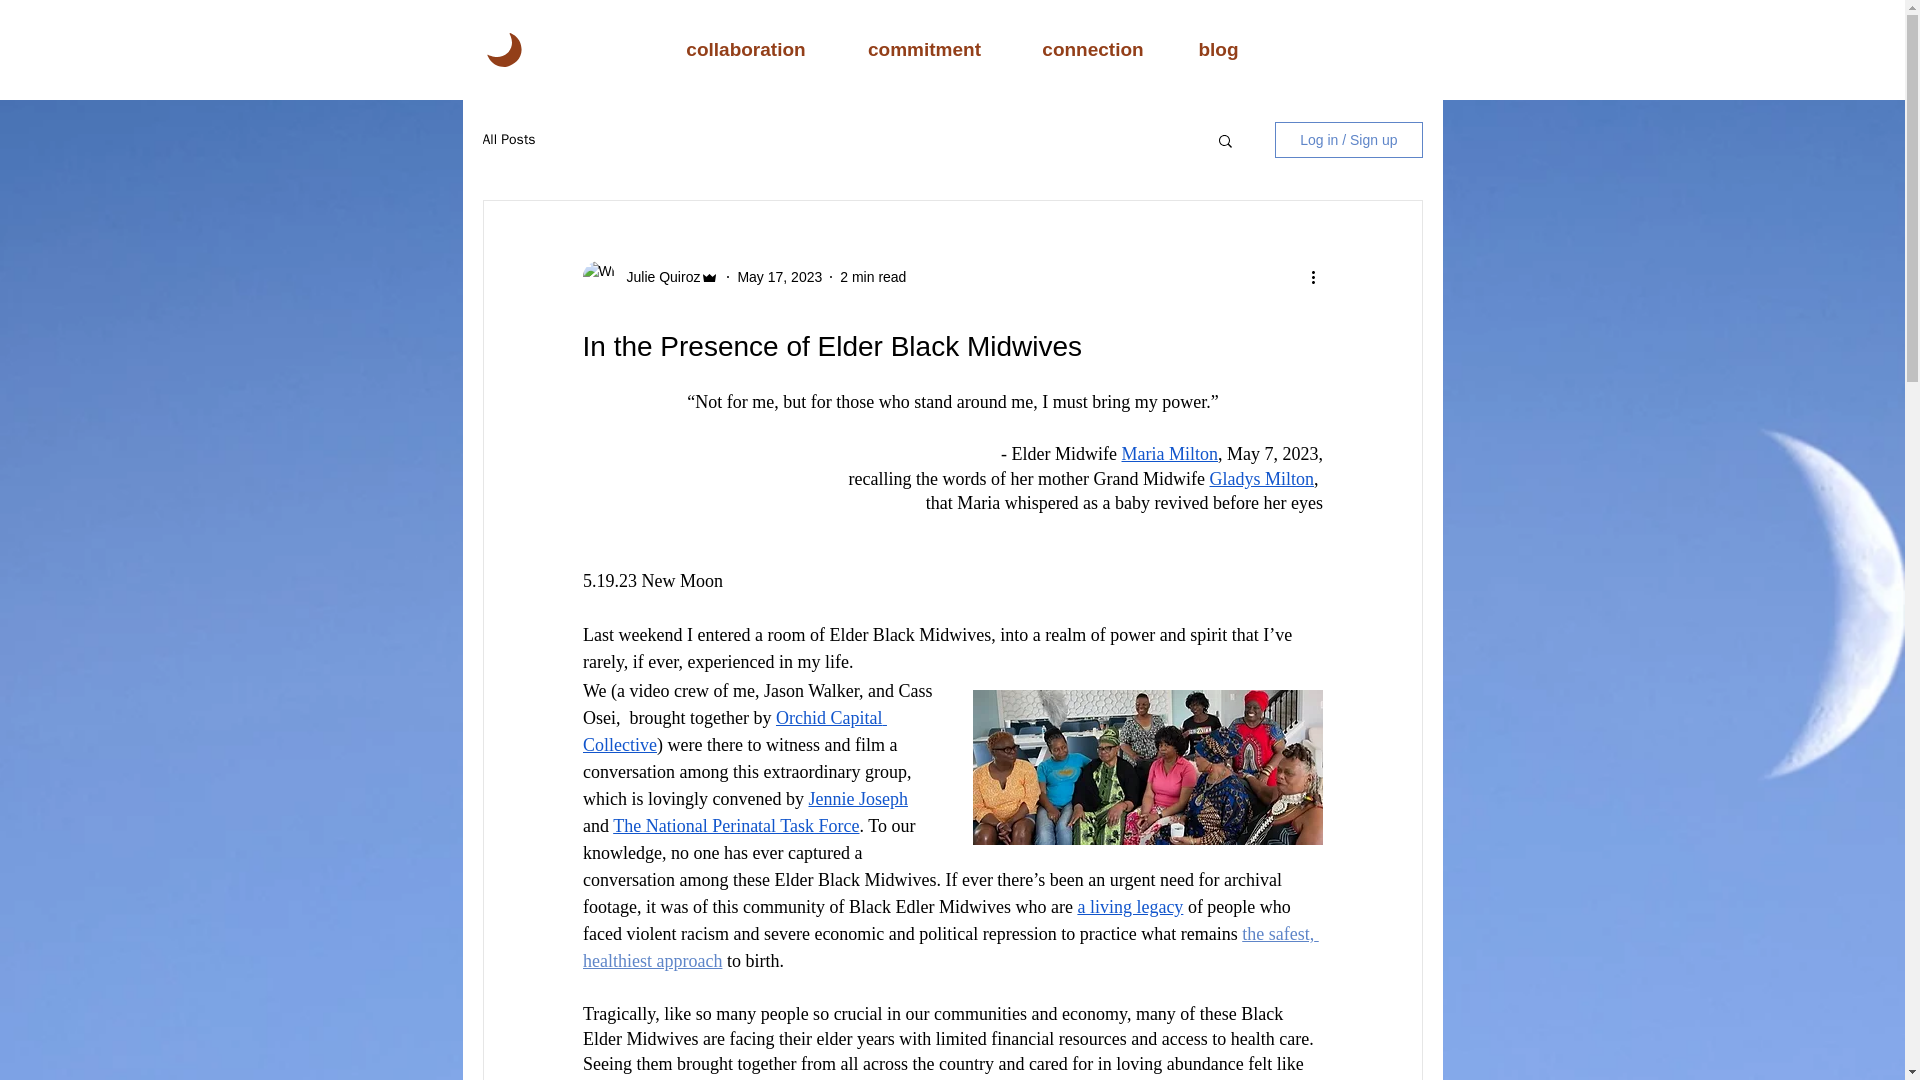 This screenshot has width=1920, height=1080. Describe the element at coordinates (1261, 478) in the screenshot. I see `Gladys Milton` at that location.